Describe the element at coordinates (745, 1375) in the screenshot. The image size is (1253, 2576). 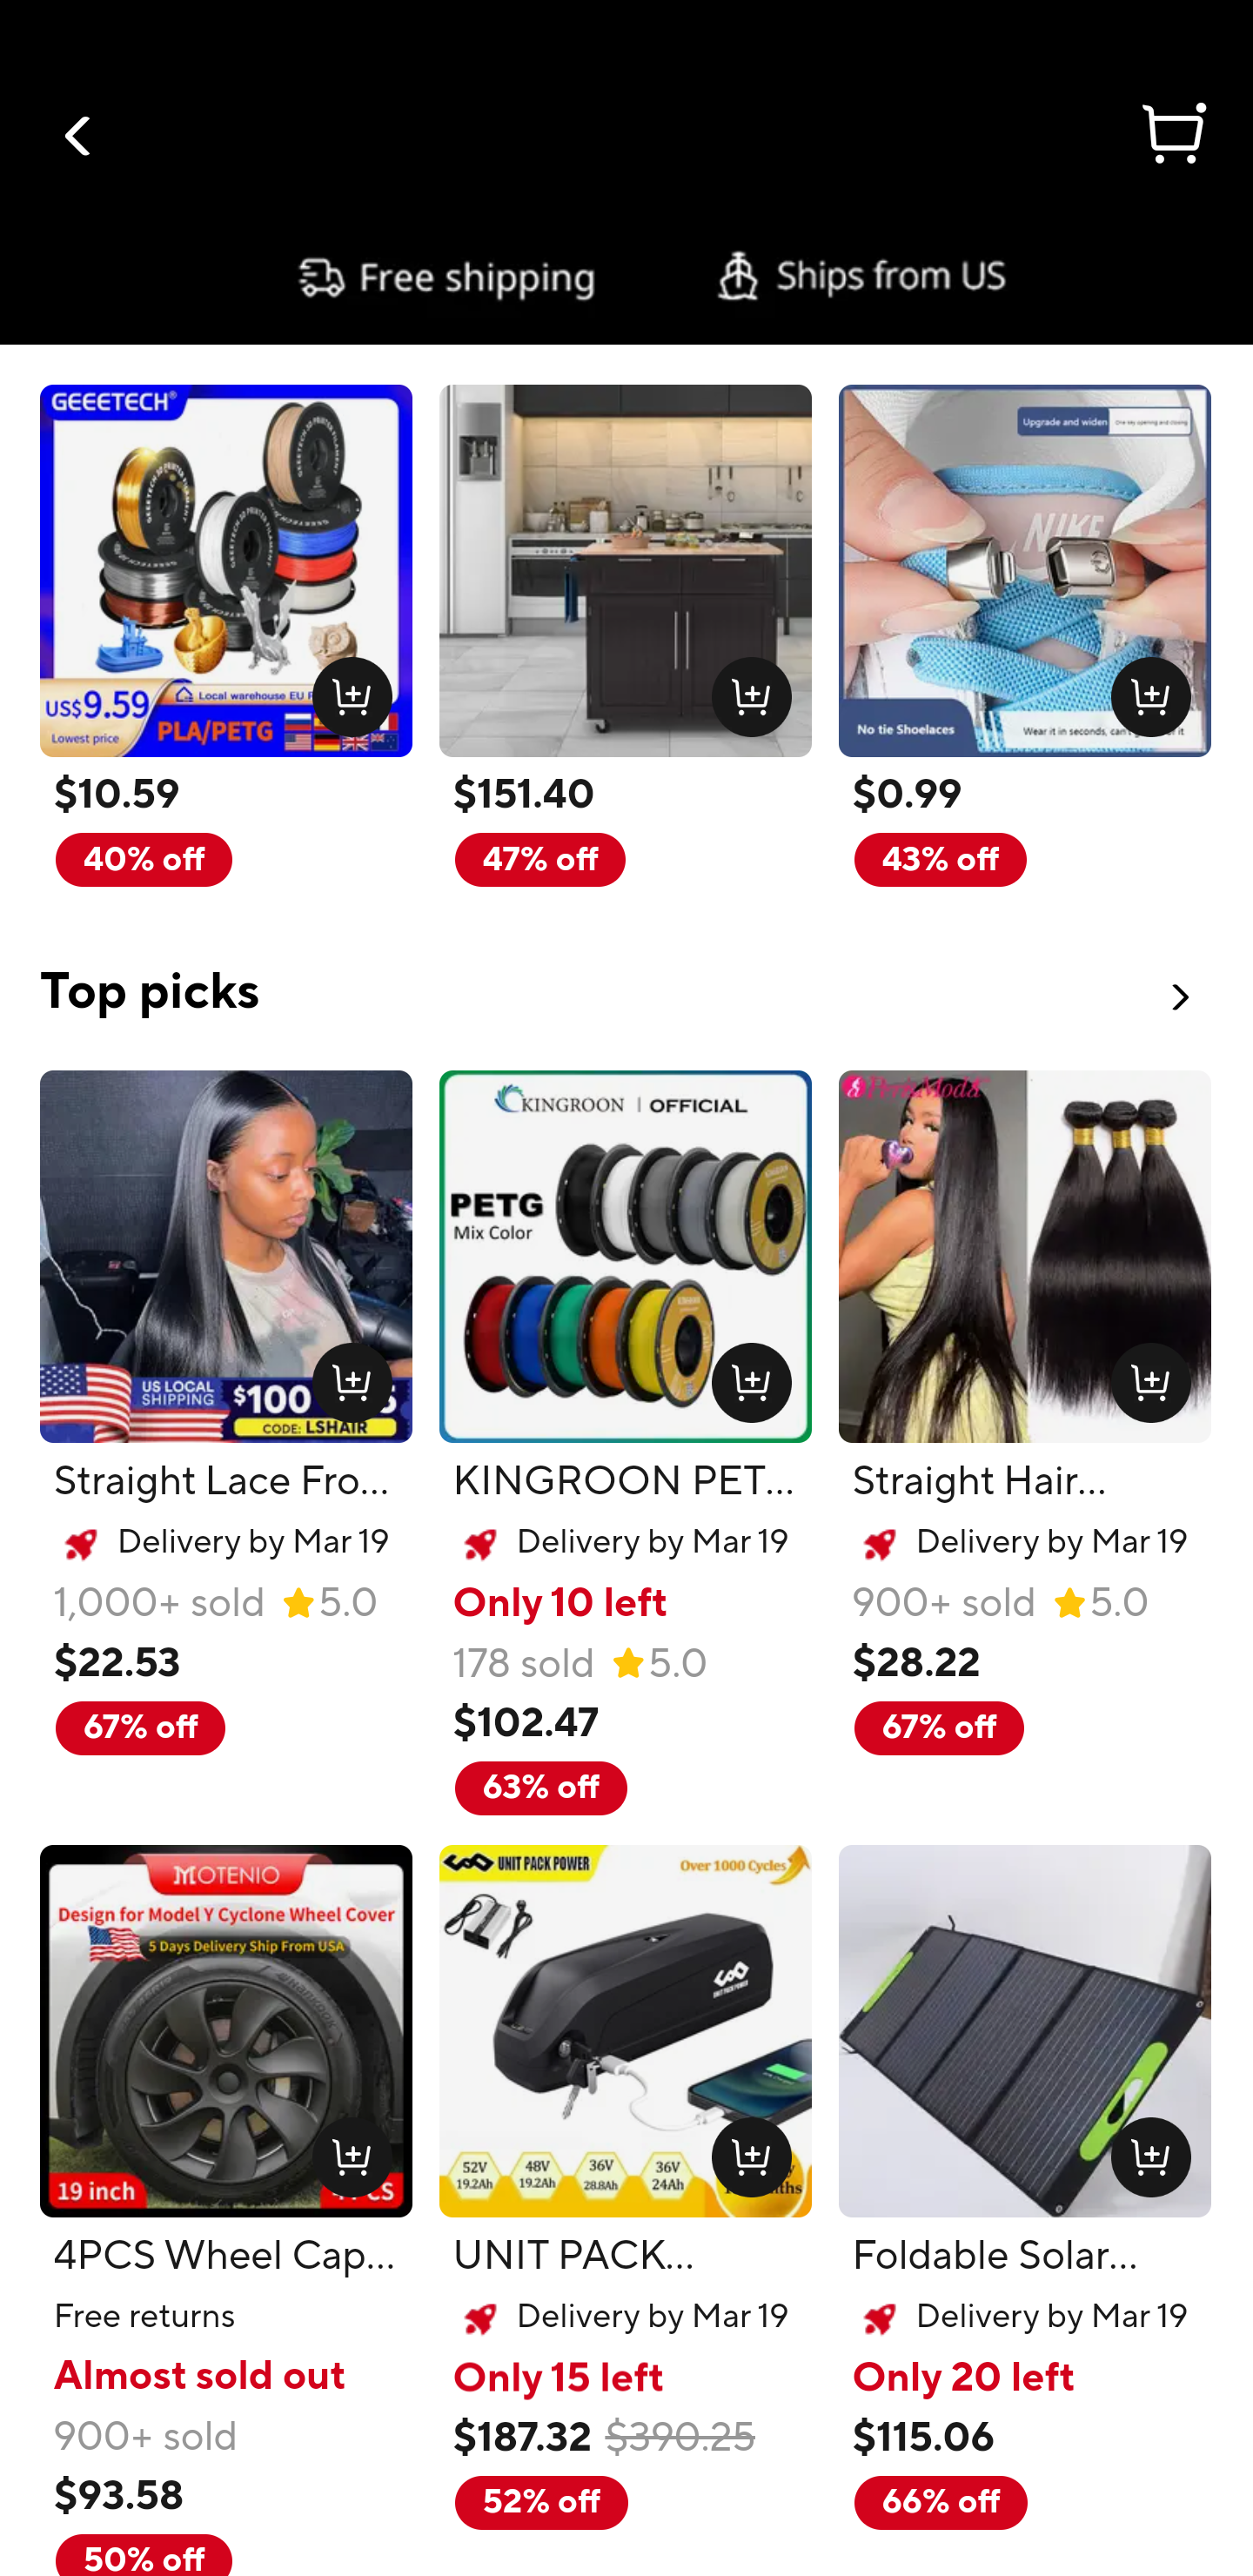
I see `128x128.png_` at that location.